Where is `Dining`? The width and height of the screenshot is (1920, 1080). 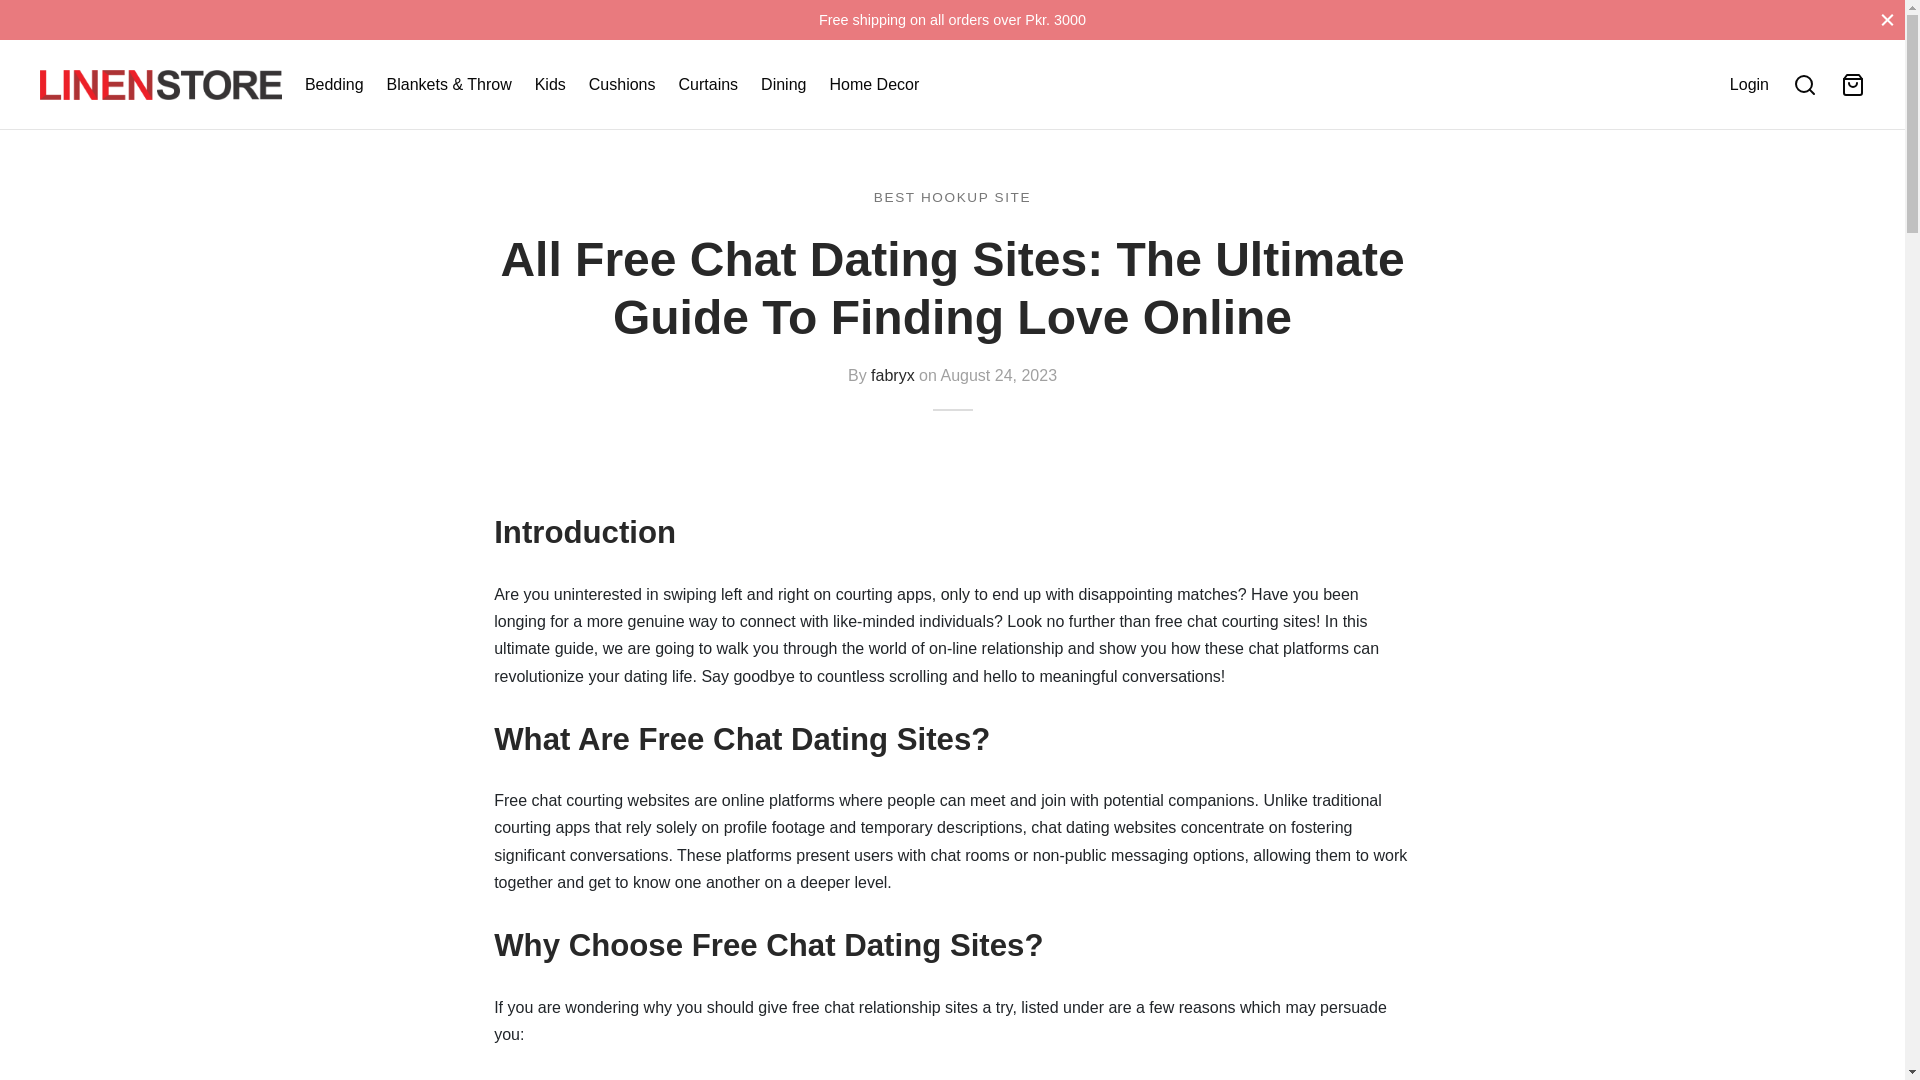
Dining is located at coordinates (783, 84).